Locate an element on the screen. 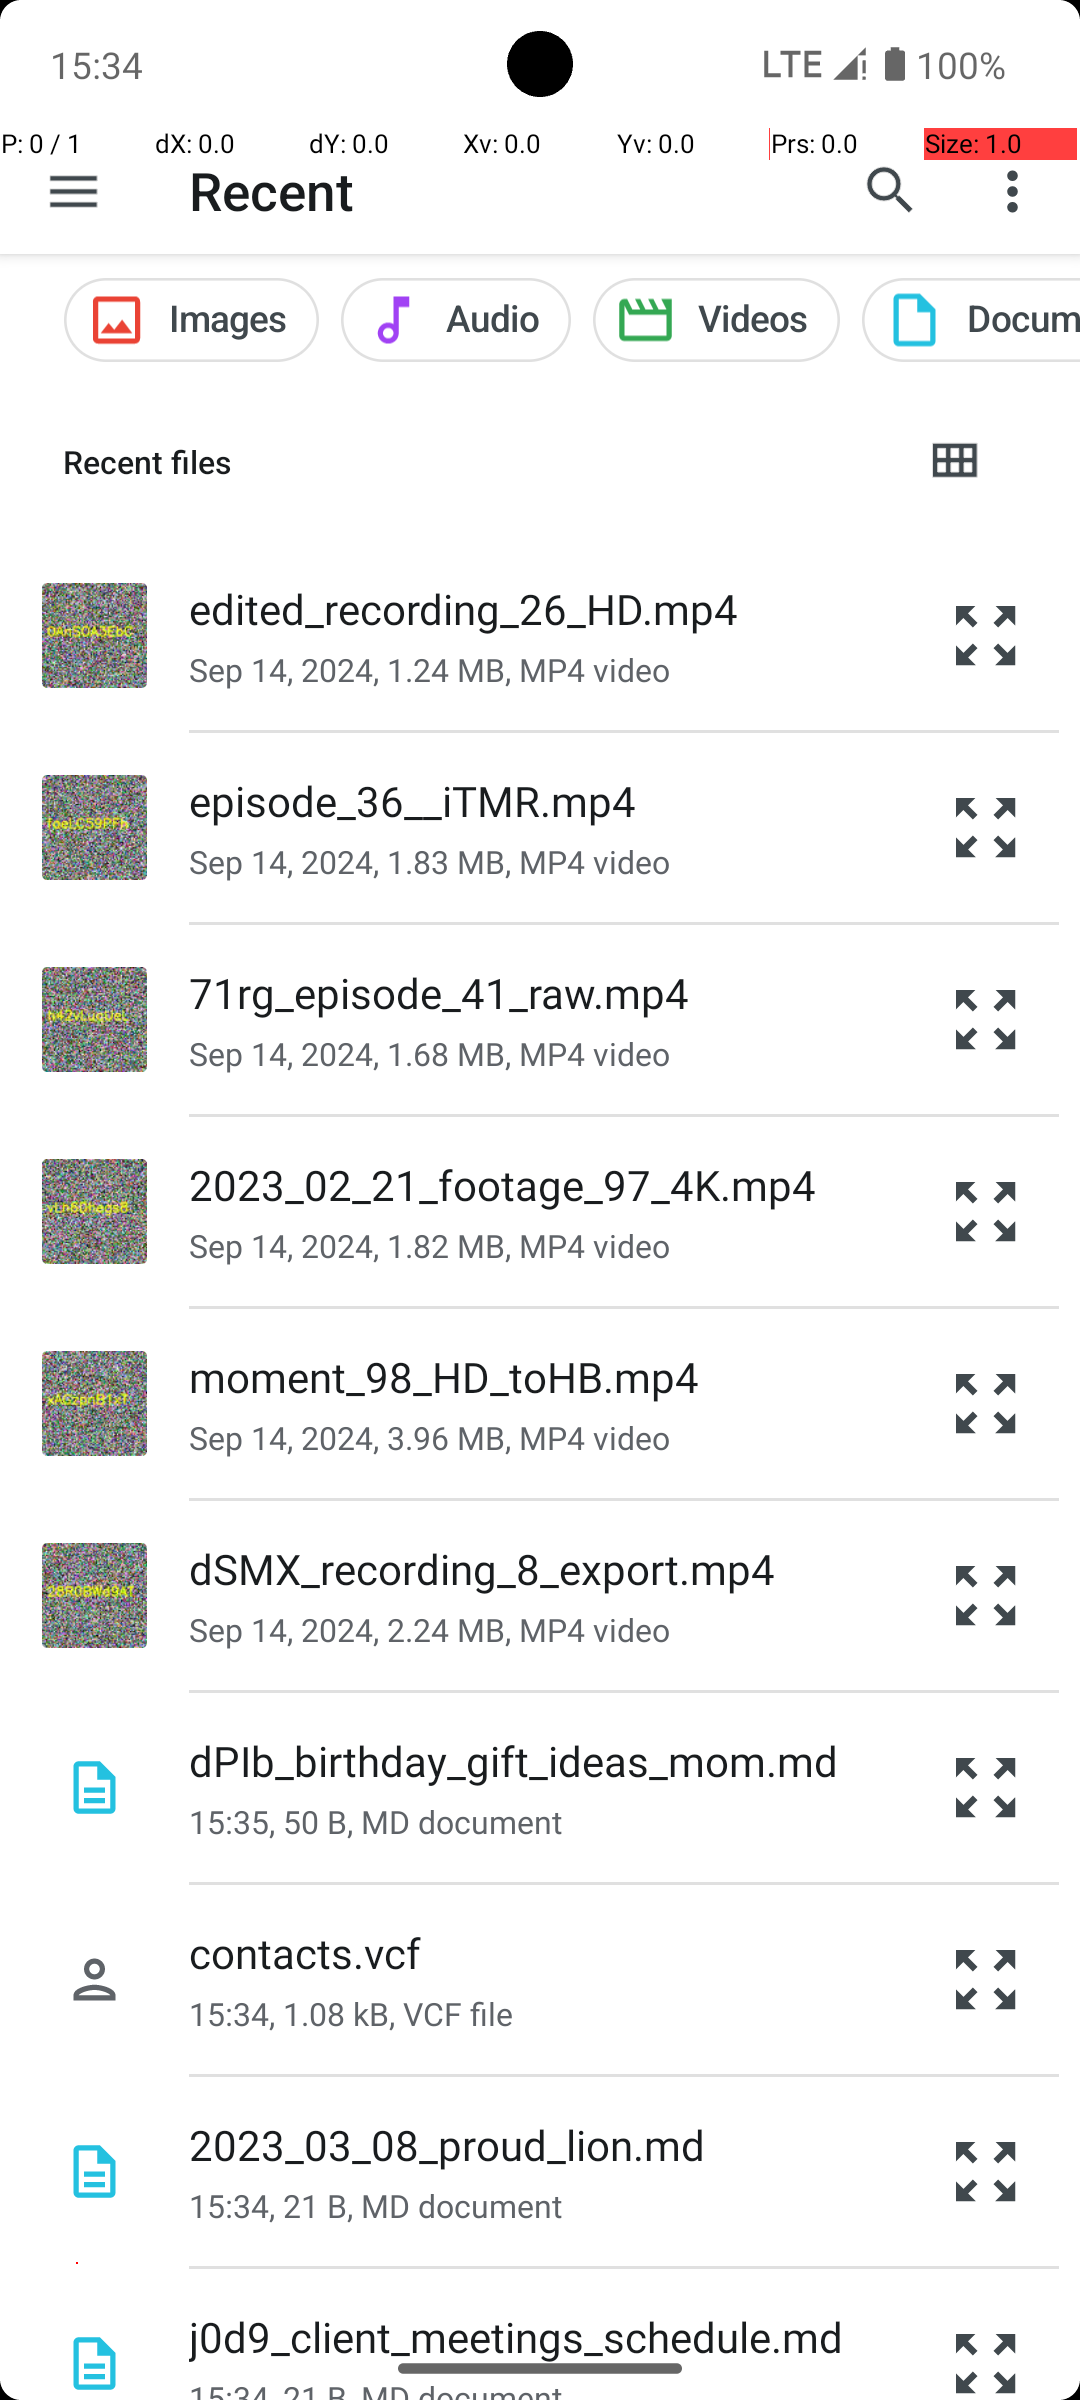  Sep 14, 2024, 3.96 MB, MP4 video is located at coordinates (430, 1438).